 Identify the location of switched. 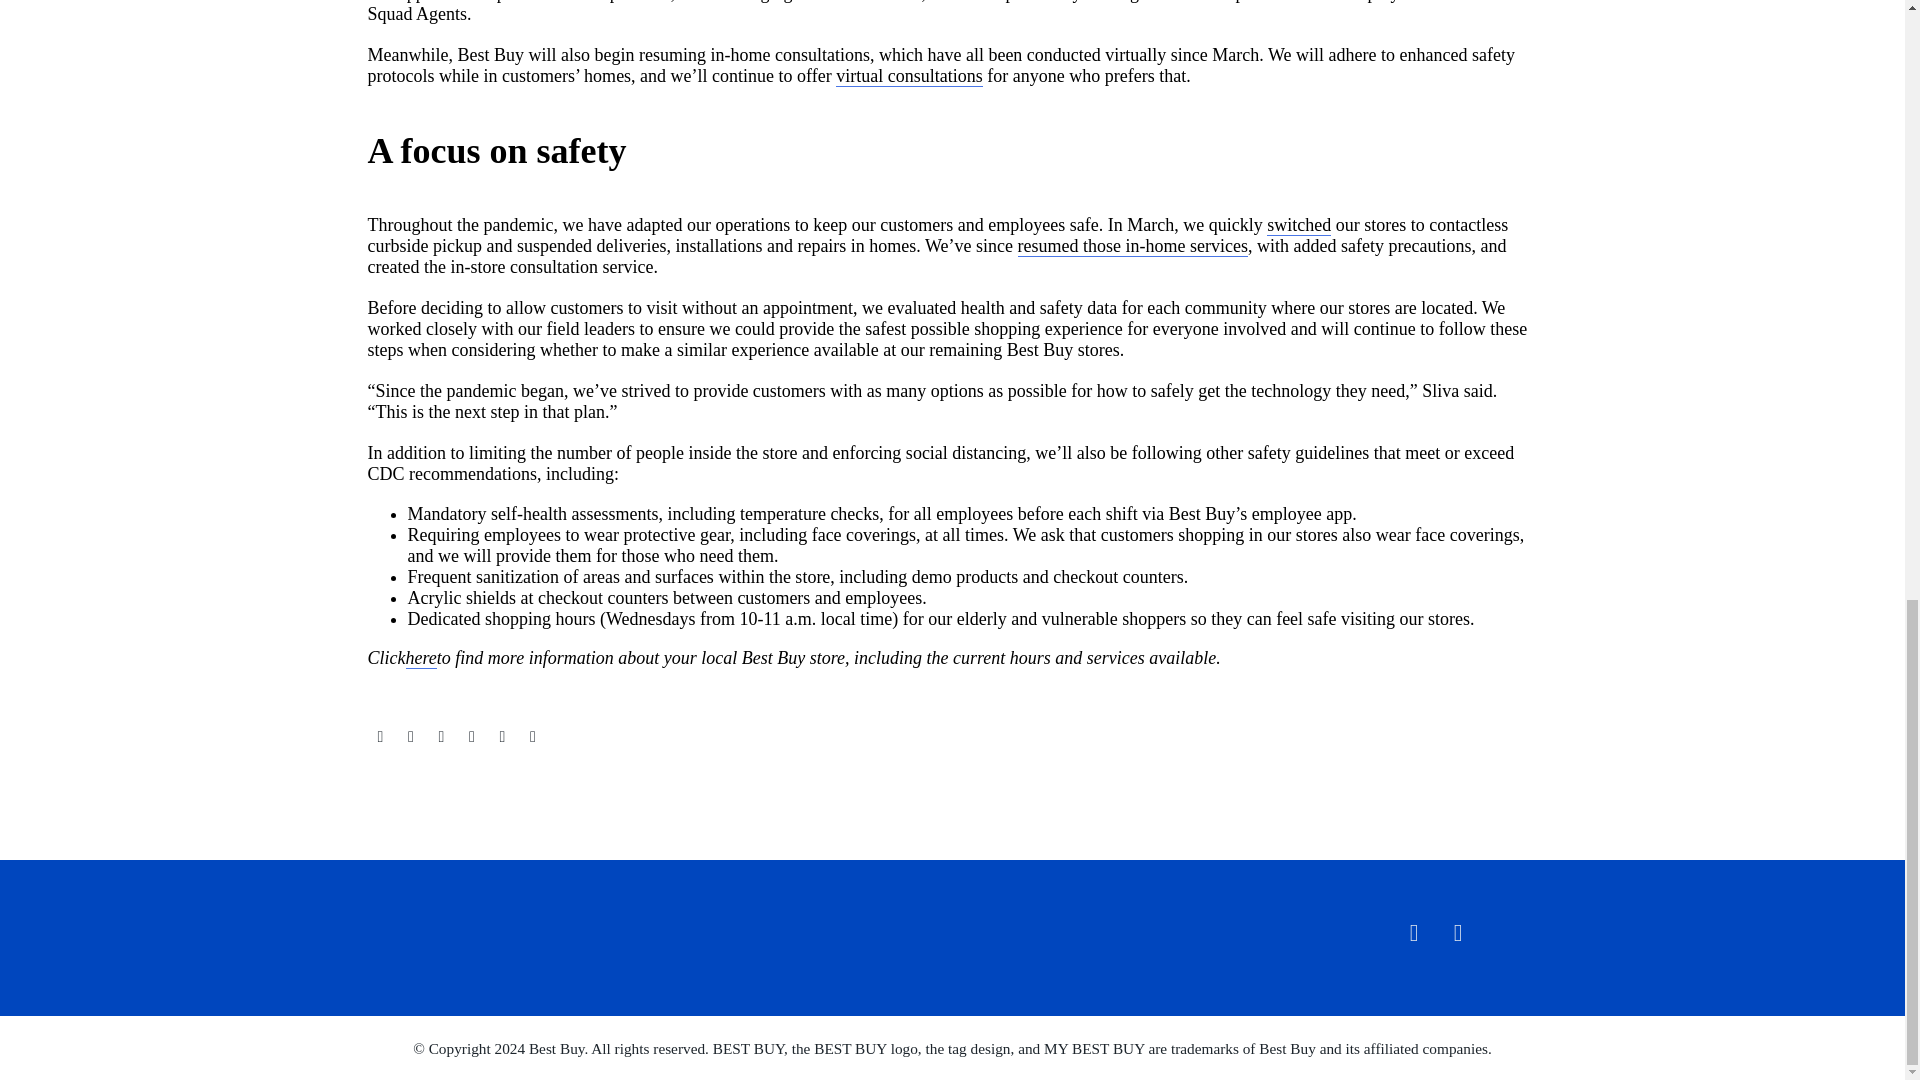
(1298, 225).